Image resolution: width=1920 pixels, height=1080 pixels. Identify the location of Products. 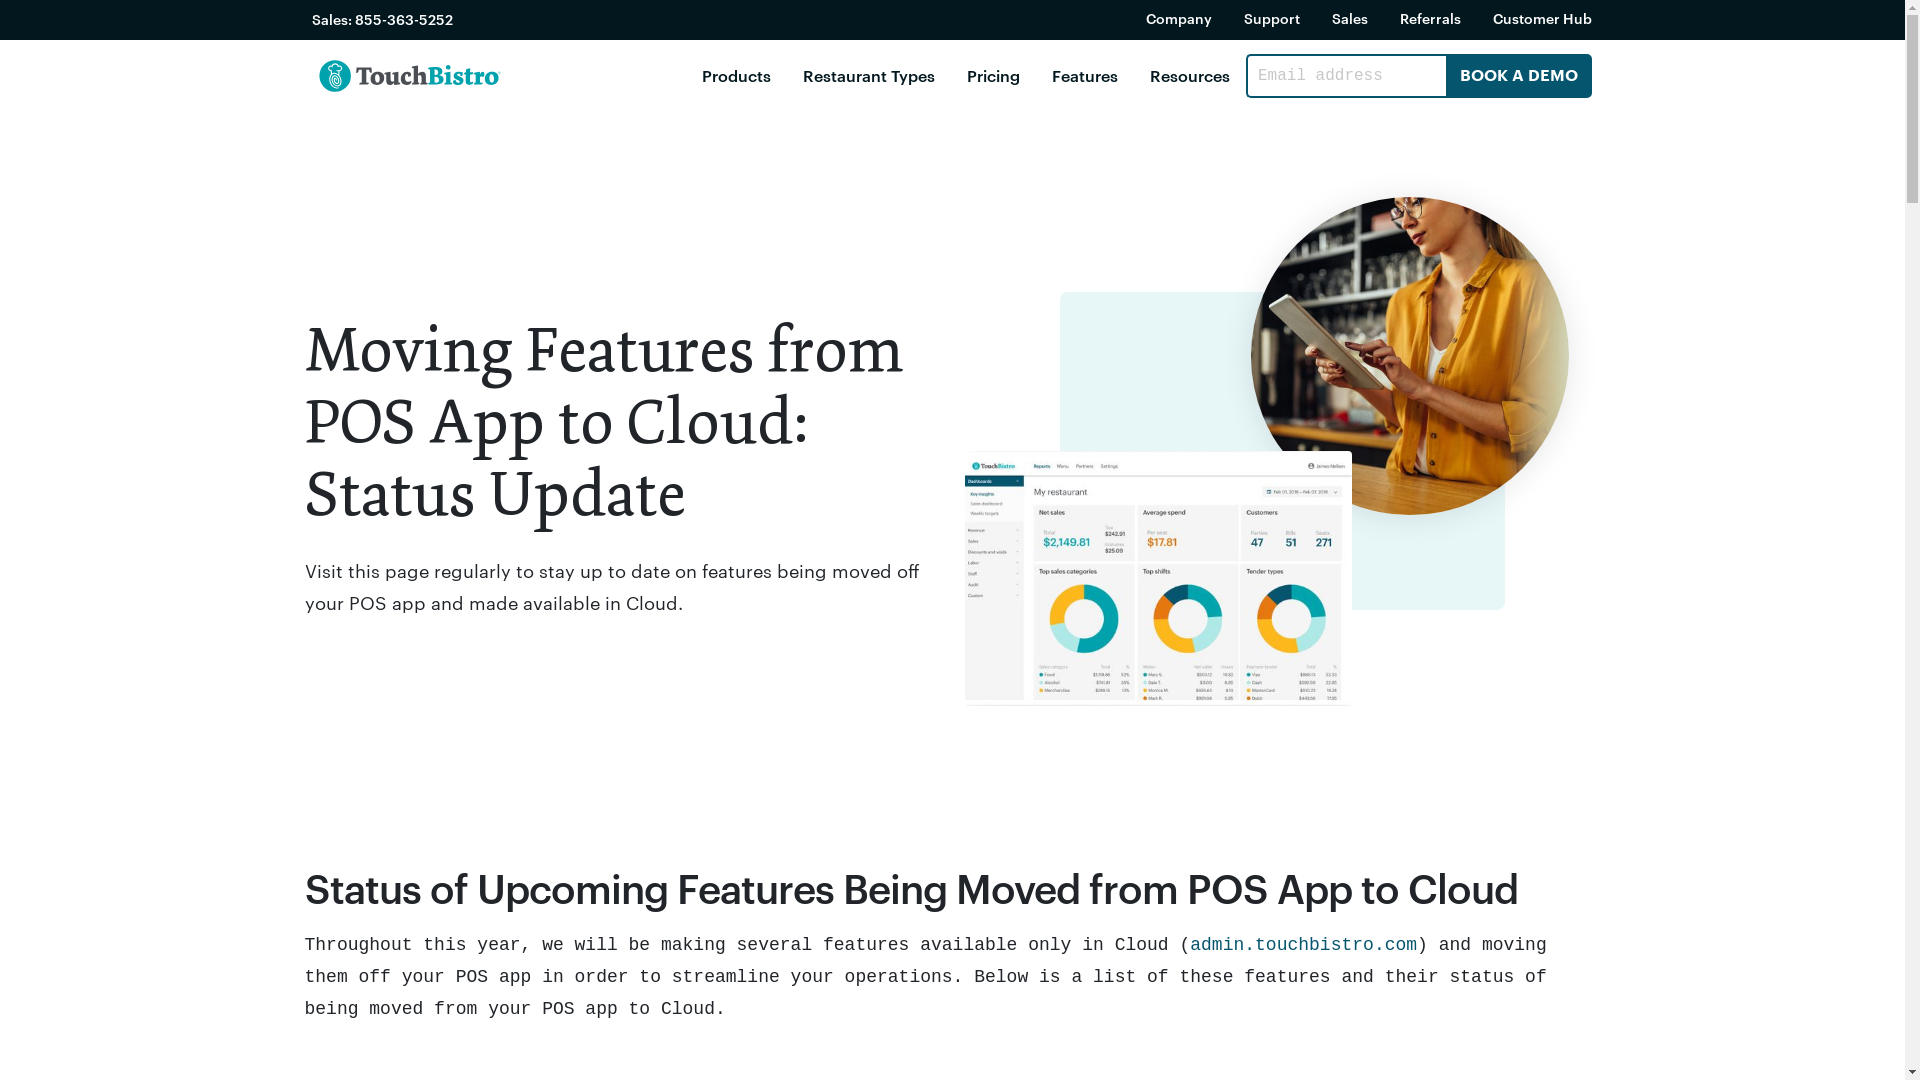
(736, 76).